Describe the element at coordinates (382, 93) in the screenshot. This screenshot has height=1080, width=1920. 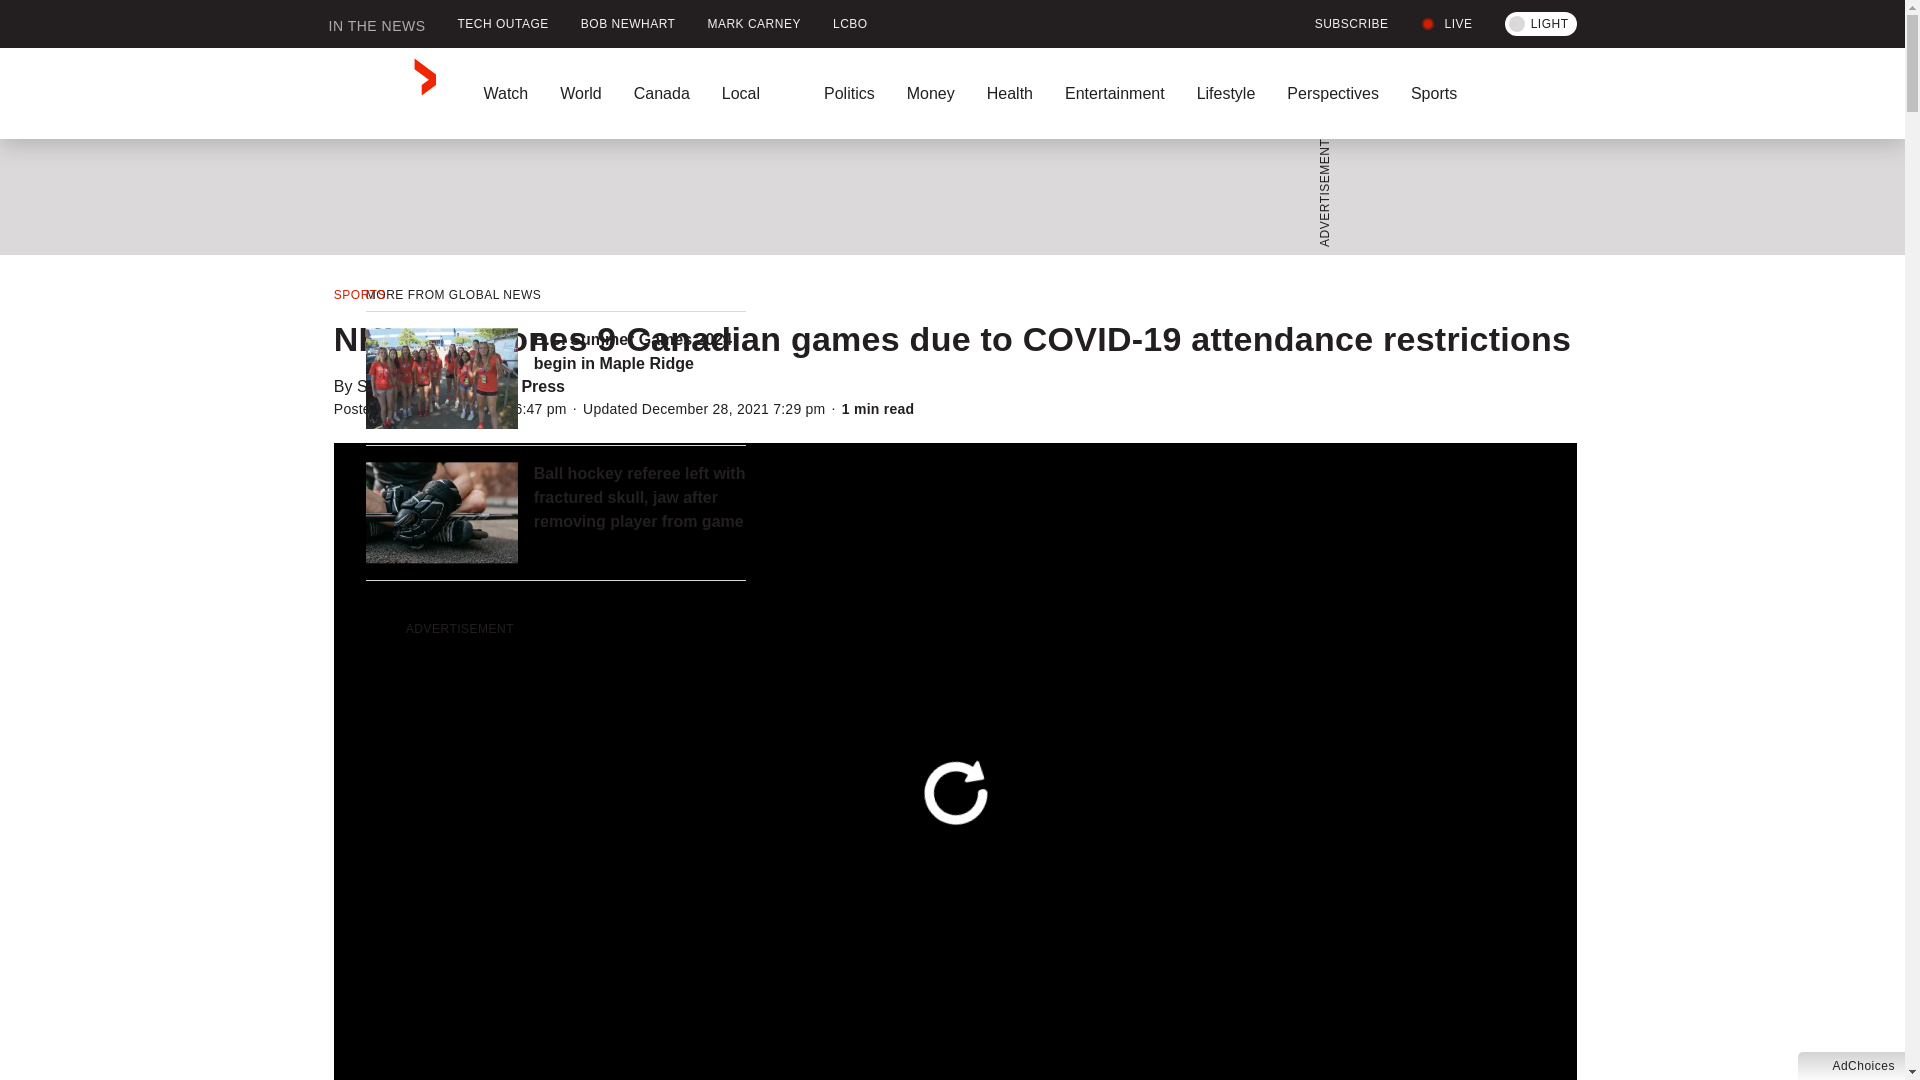
I see `GlobalNews home` at that location.